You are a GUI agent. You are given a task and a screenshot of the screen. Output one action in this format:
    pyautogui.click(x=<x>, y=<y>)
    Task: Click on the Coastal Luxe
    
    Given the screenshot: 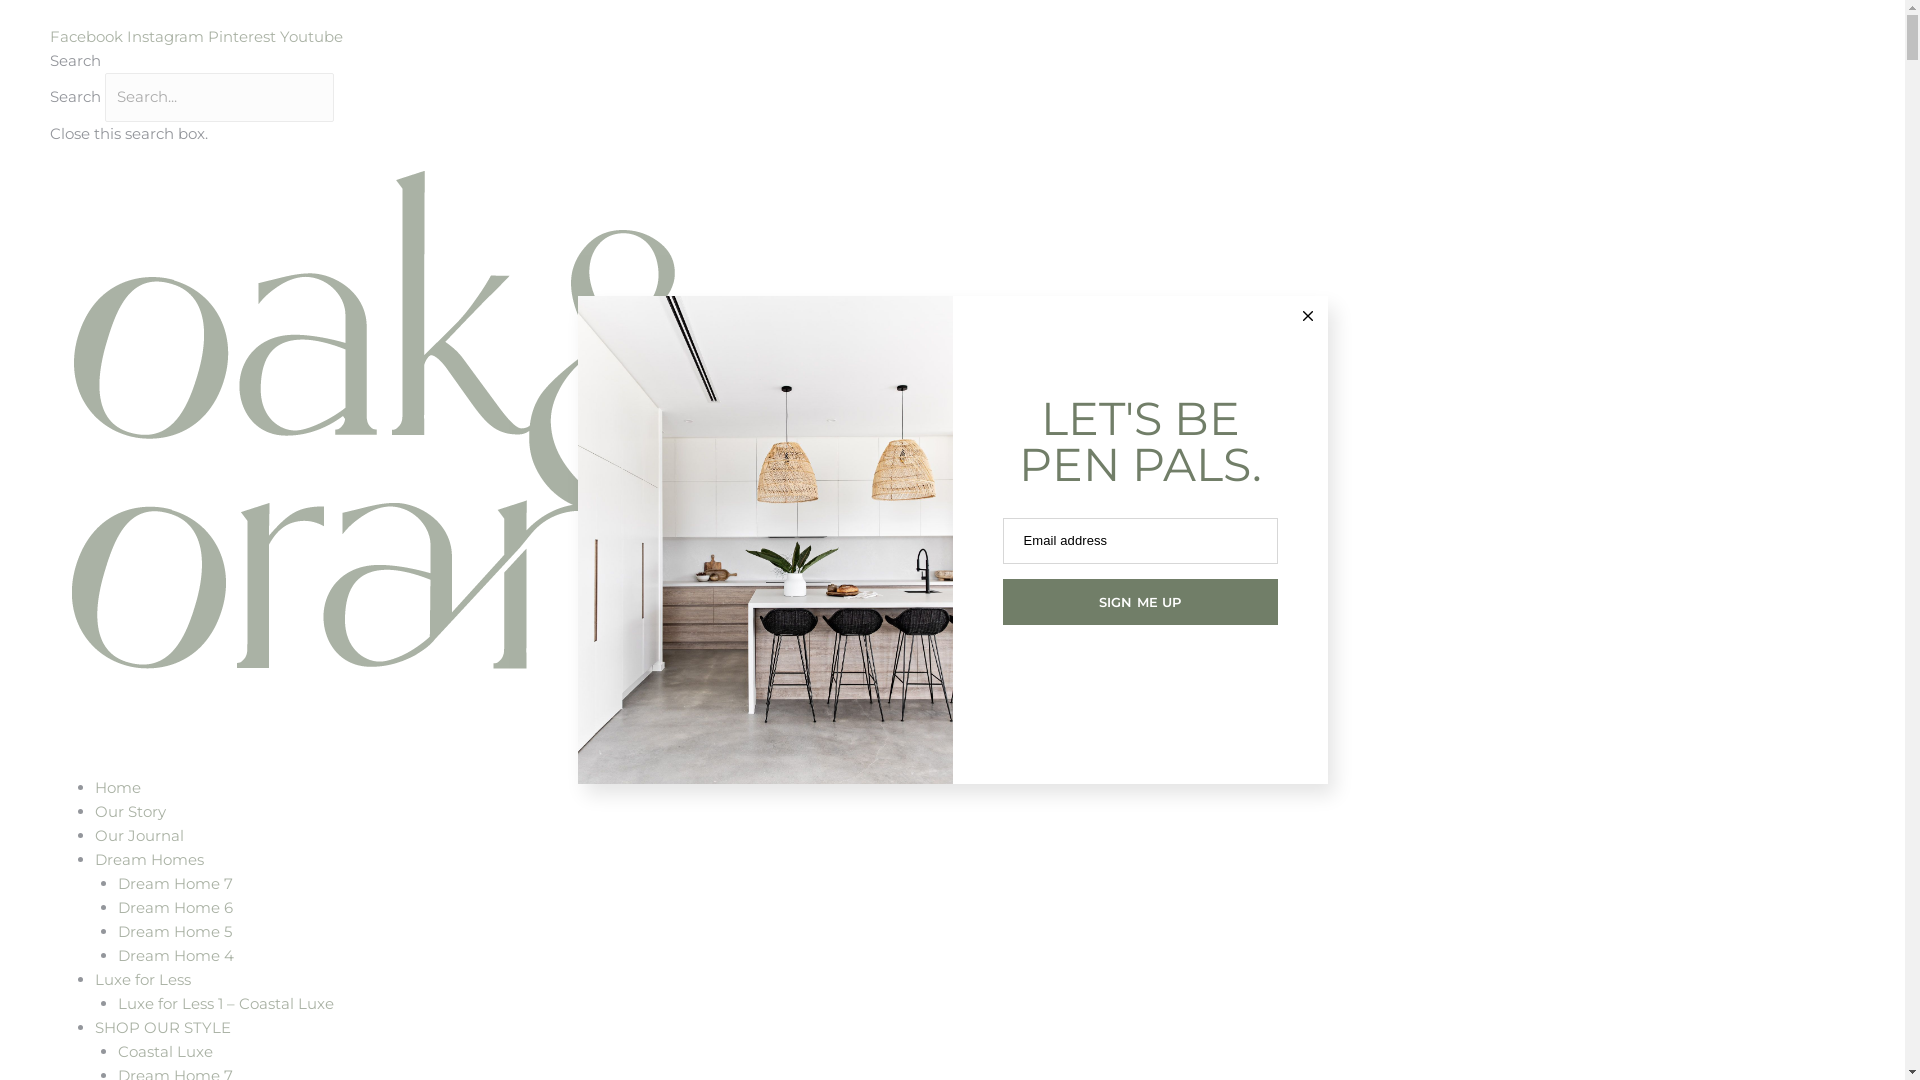 What is the action you would take?
    pyautogui.click(x=166, y=1052)
    